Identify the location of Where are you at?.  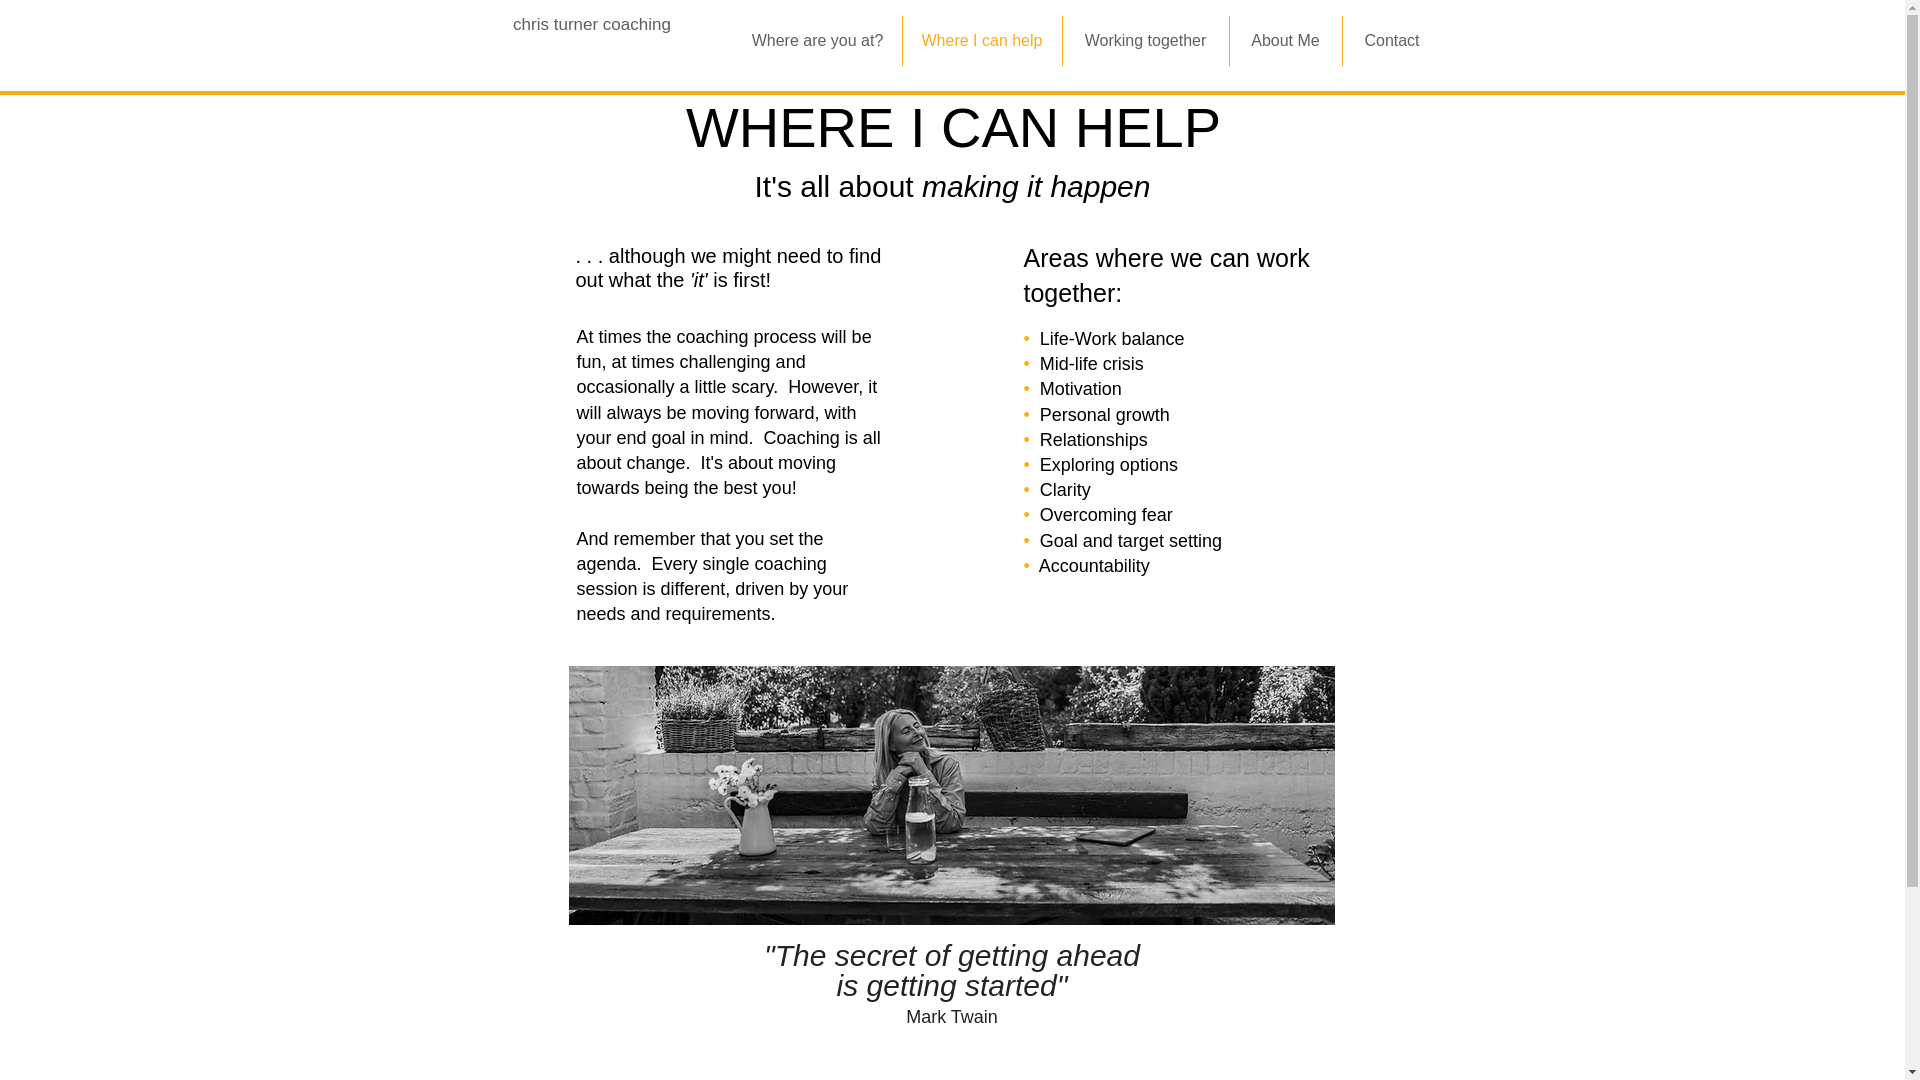
(818, 40).